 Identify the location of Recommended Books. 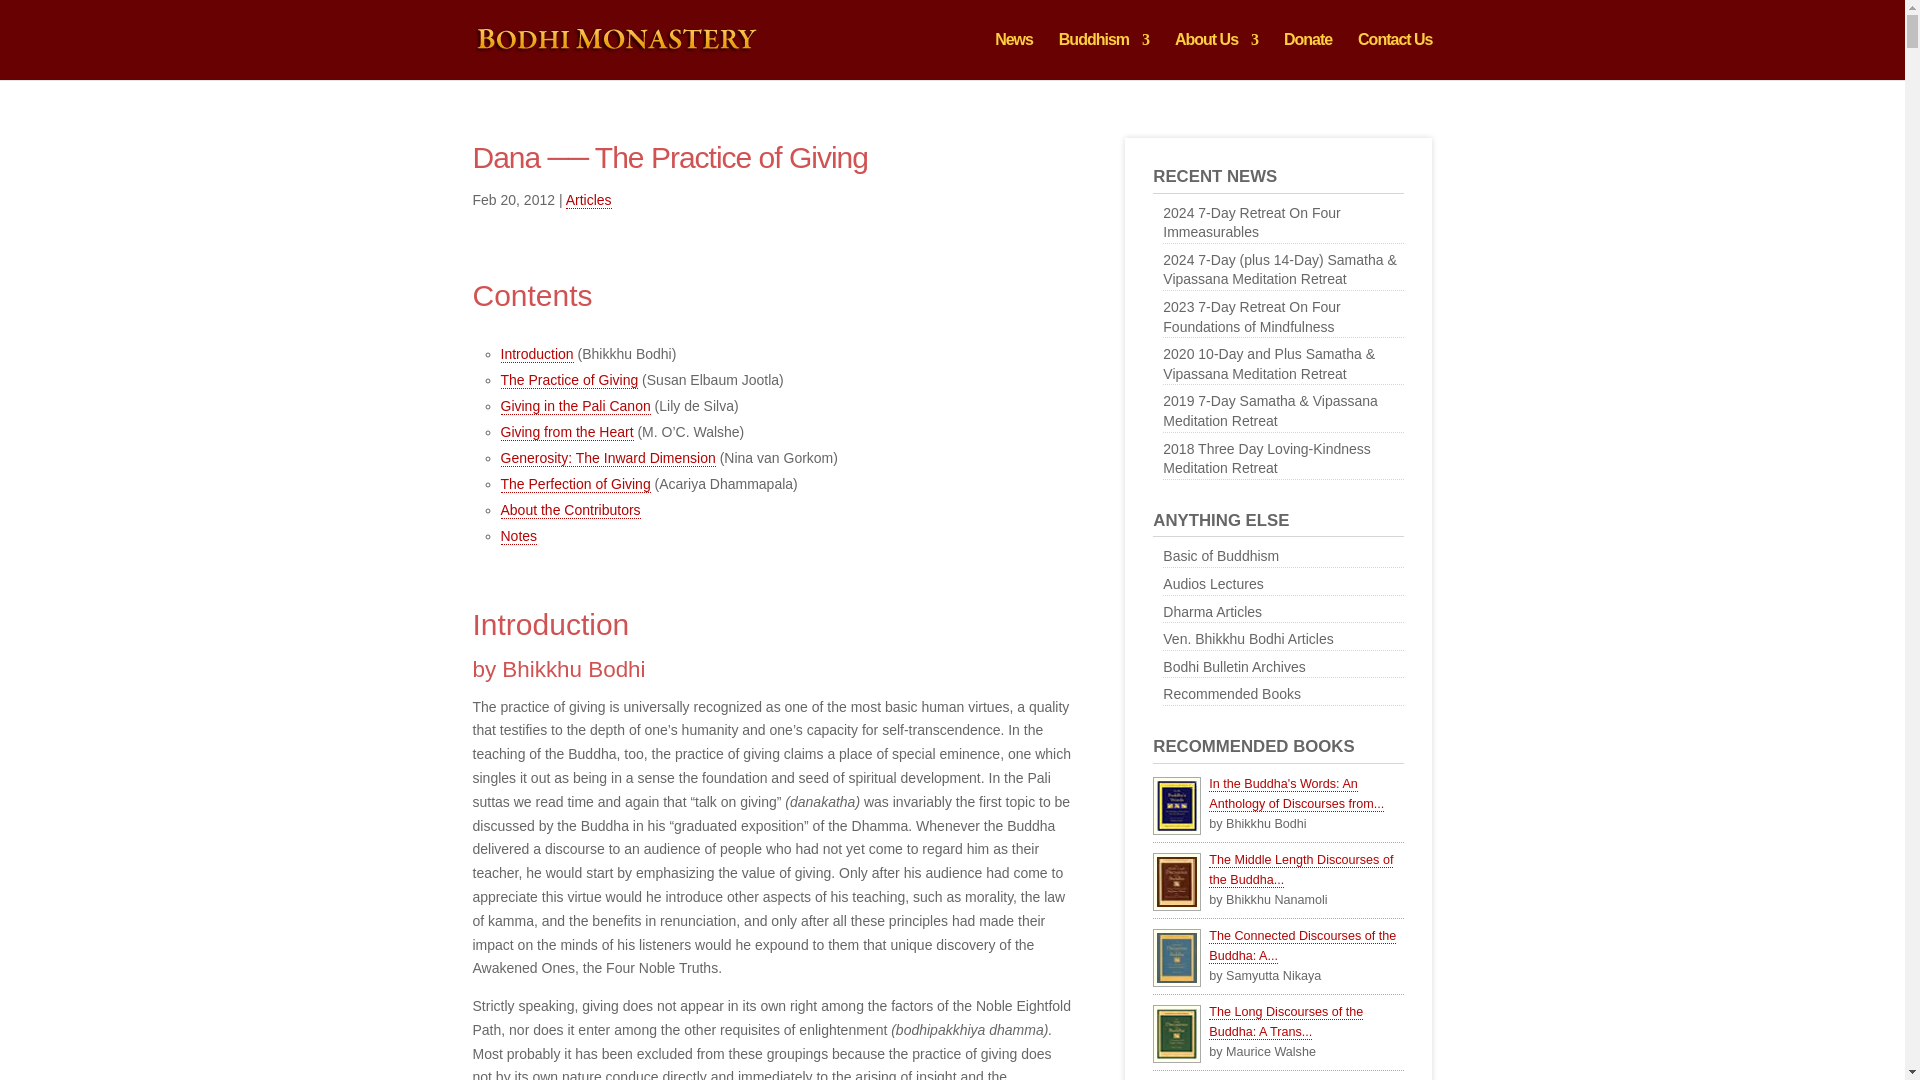
(1283, 695).